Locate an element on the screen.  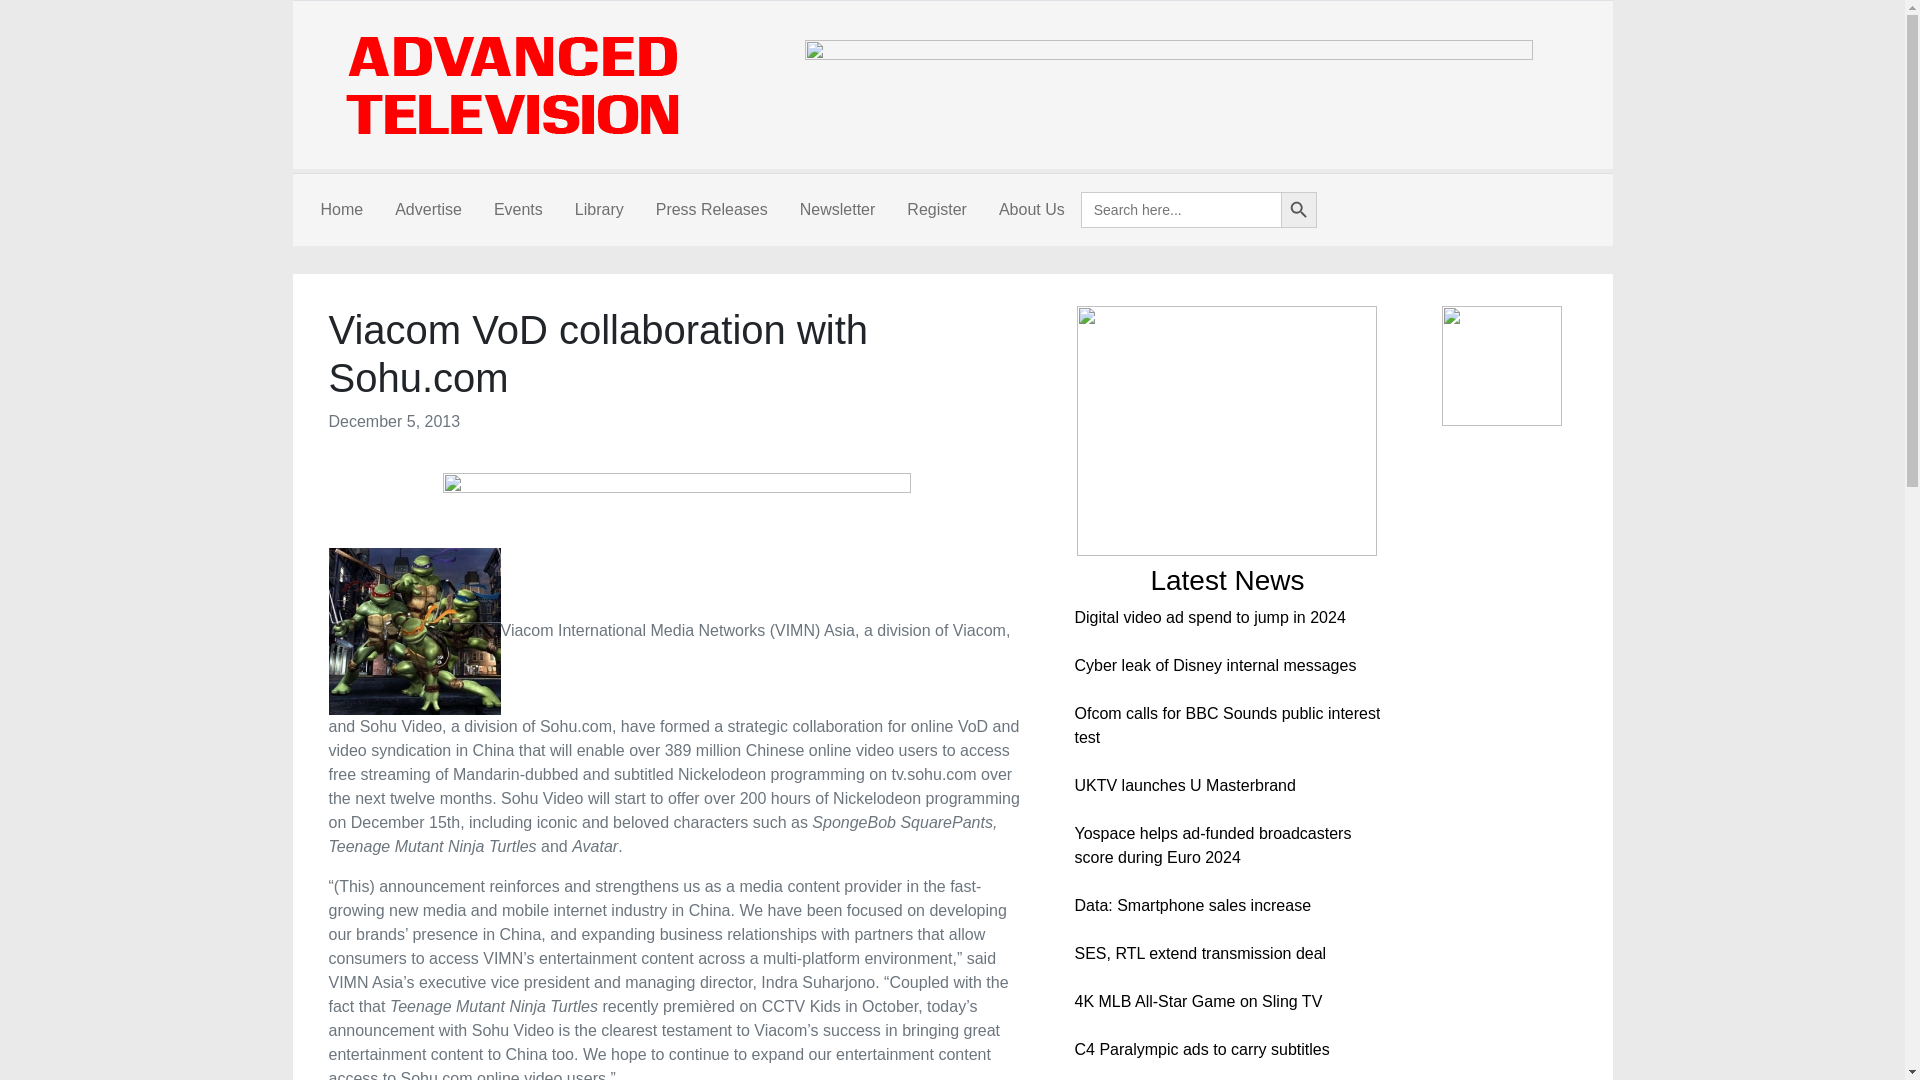
4K MLB All-Star Game on Sling TV is located at coordinates (1198, 1000).